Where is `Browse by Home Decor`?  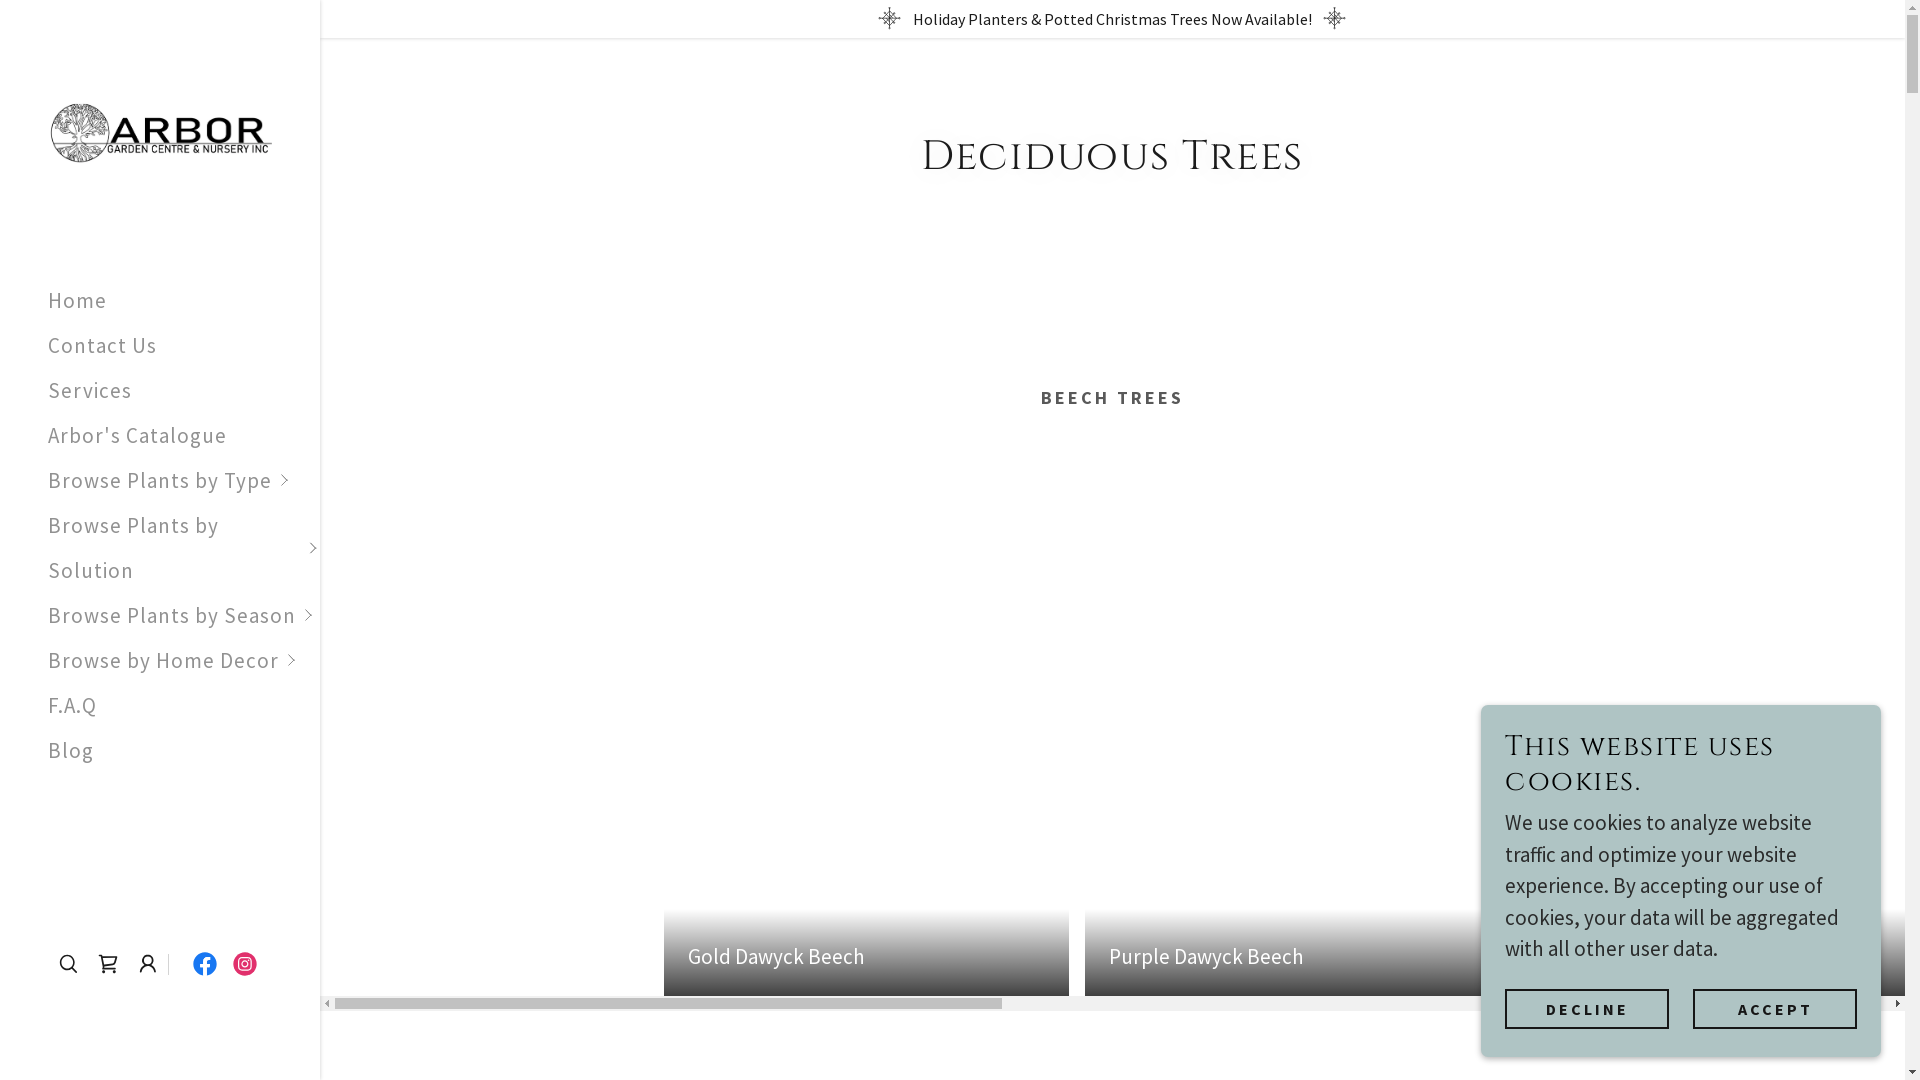 Browse by Home Decor is located at coordinates (184, 660).